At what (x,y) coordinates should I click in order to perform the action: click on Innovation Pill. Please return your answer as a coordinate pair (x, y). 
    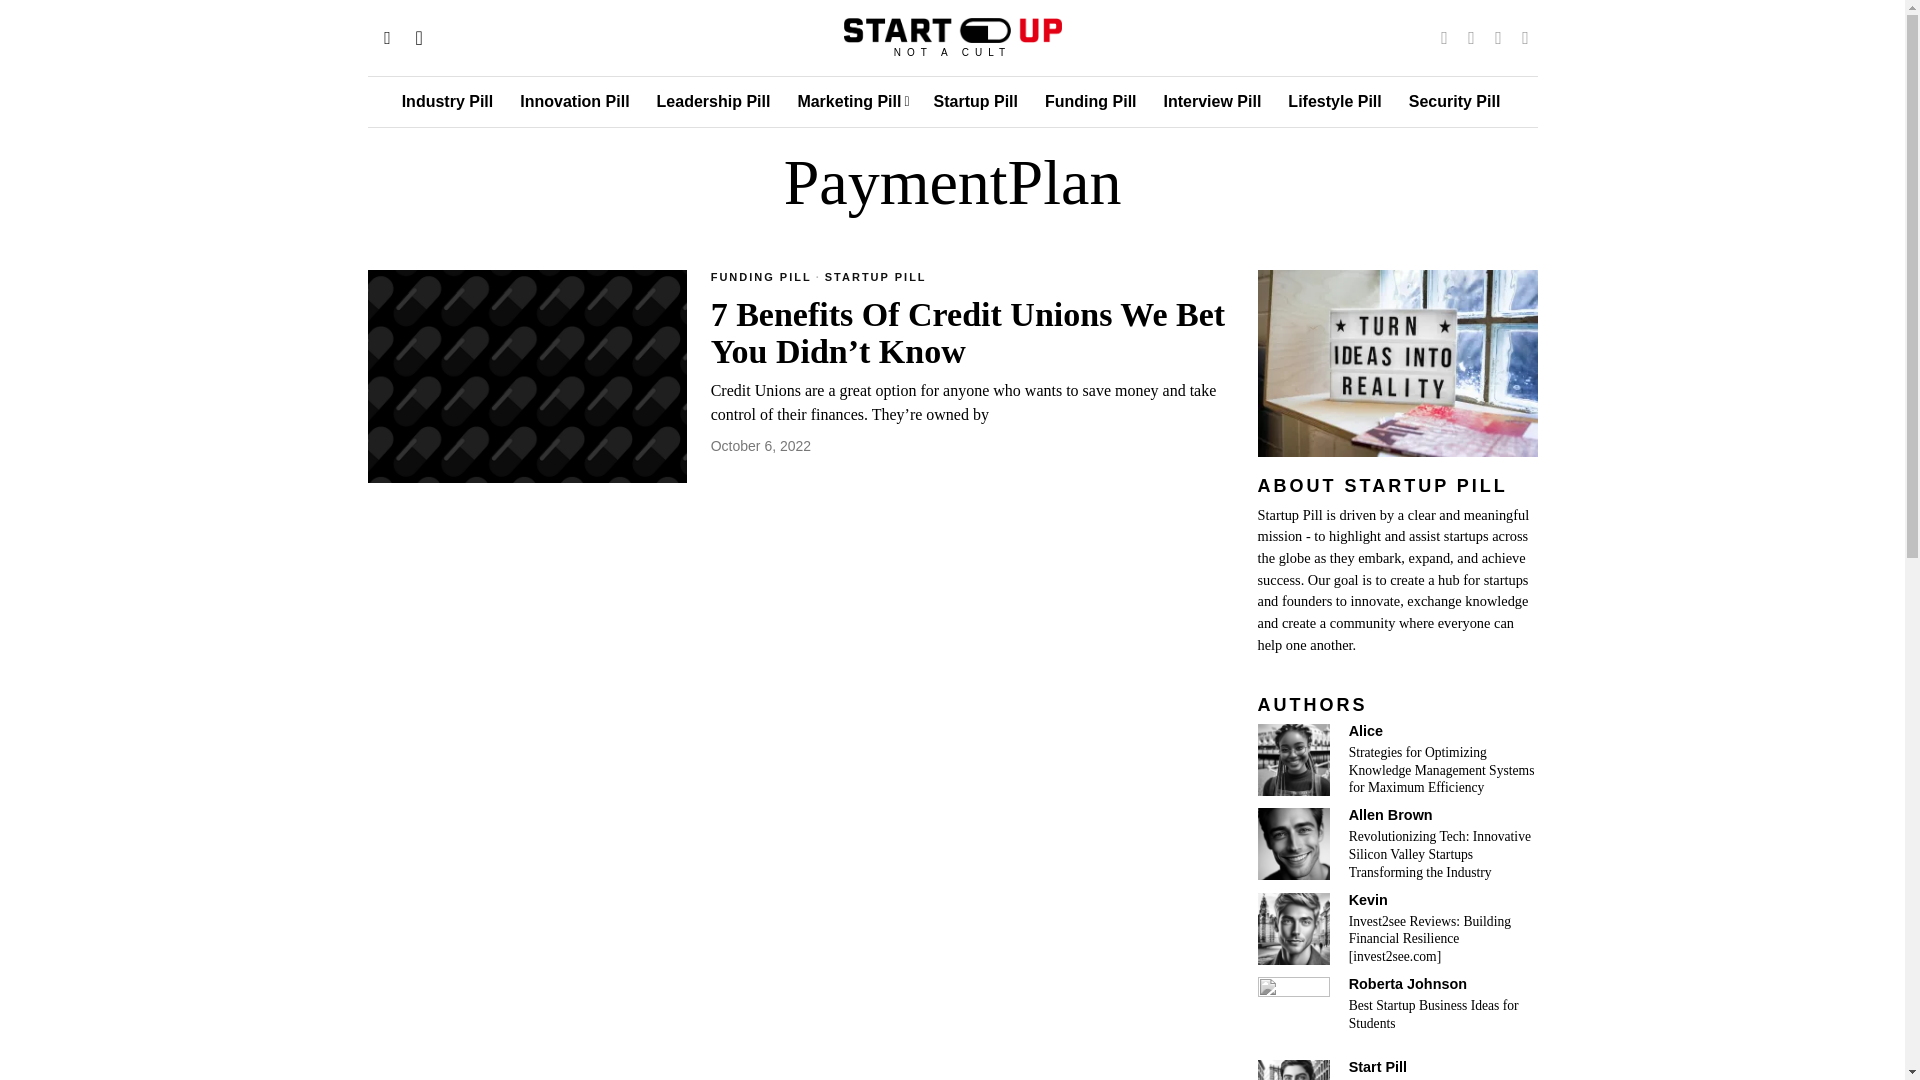
    Looking at the image, I should click on (576, 102).